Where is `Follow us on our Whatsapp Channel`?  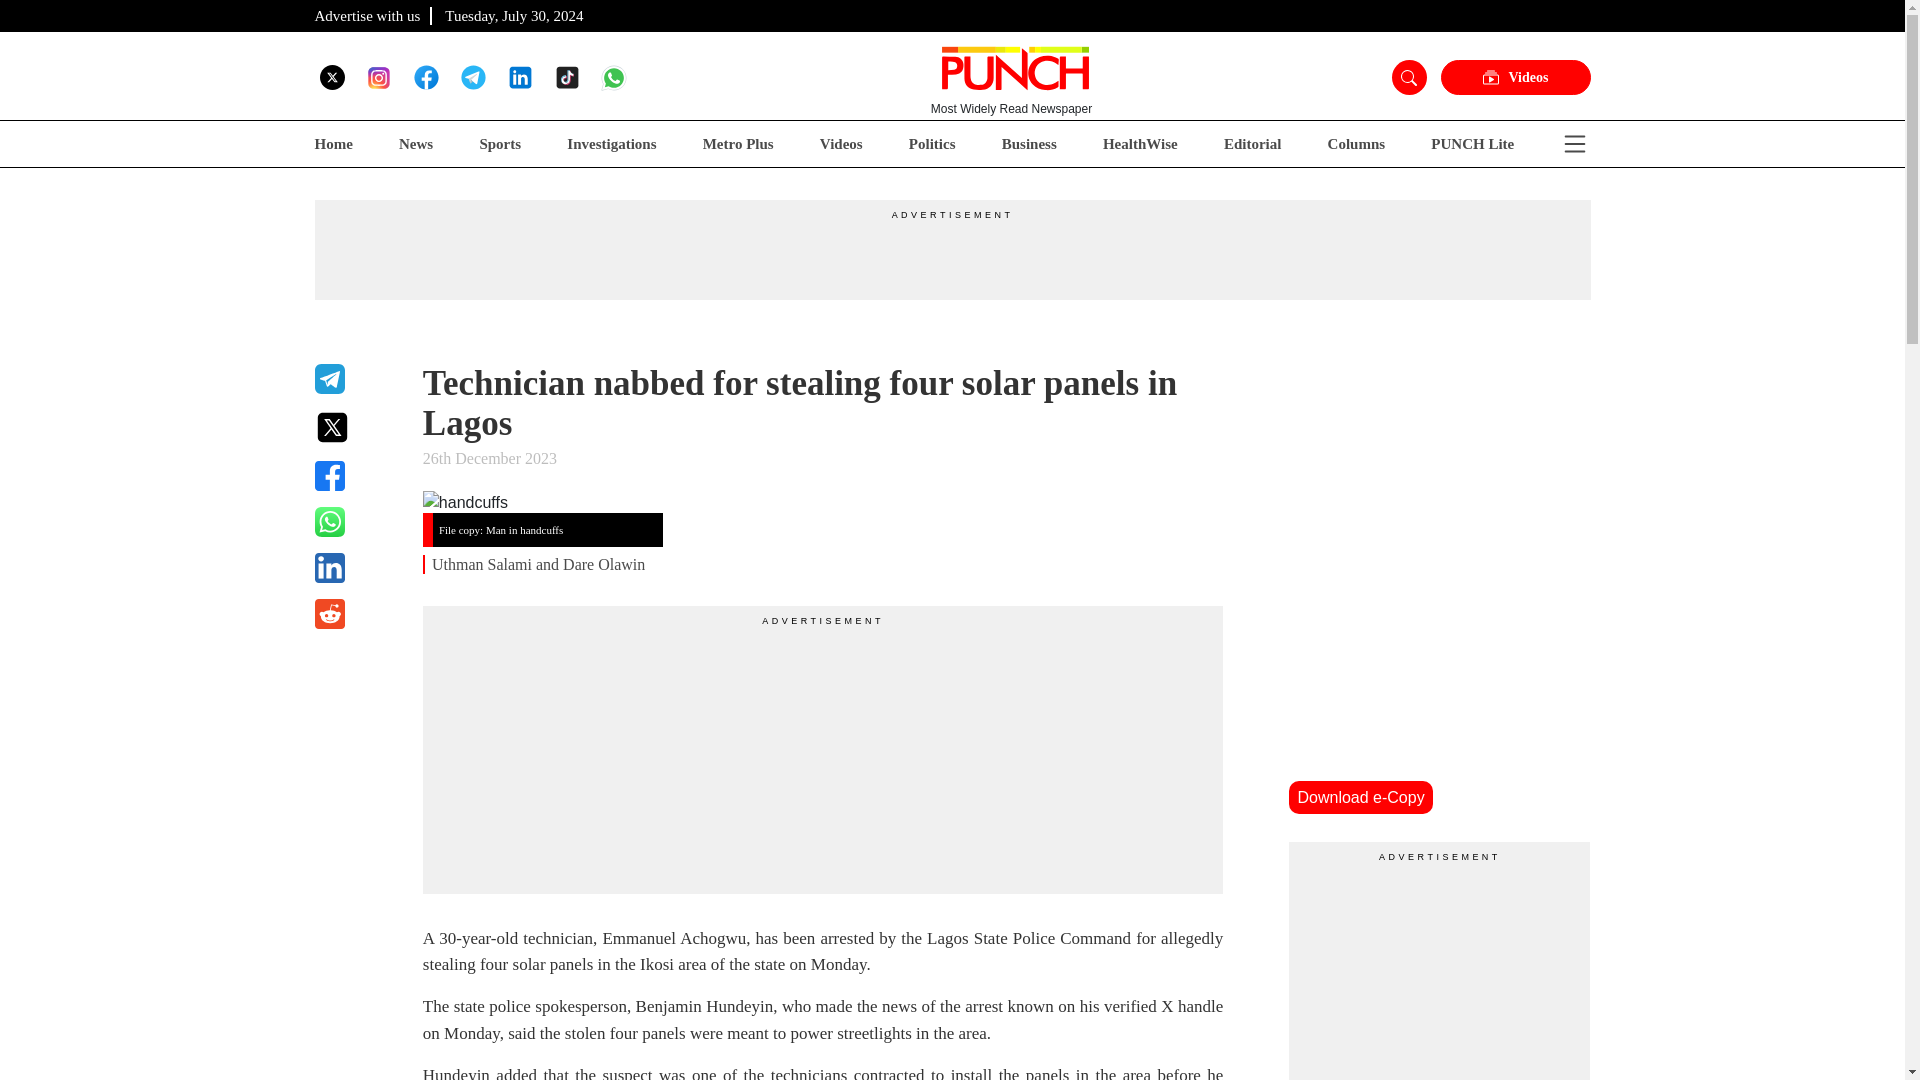
Follow us on our Whatsapp Channel is located at coordinates (614, 76).